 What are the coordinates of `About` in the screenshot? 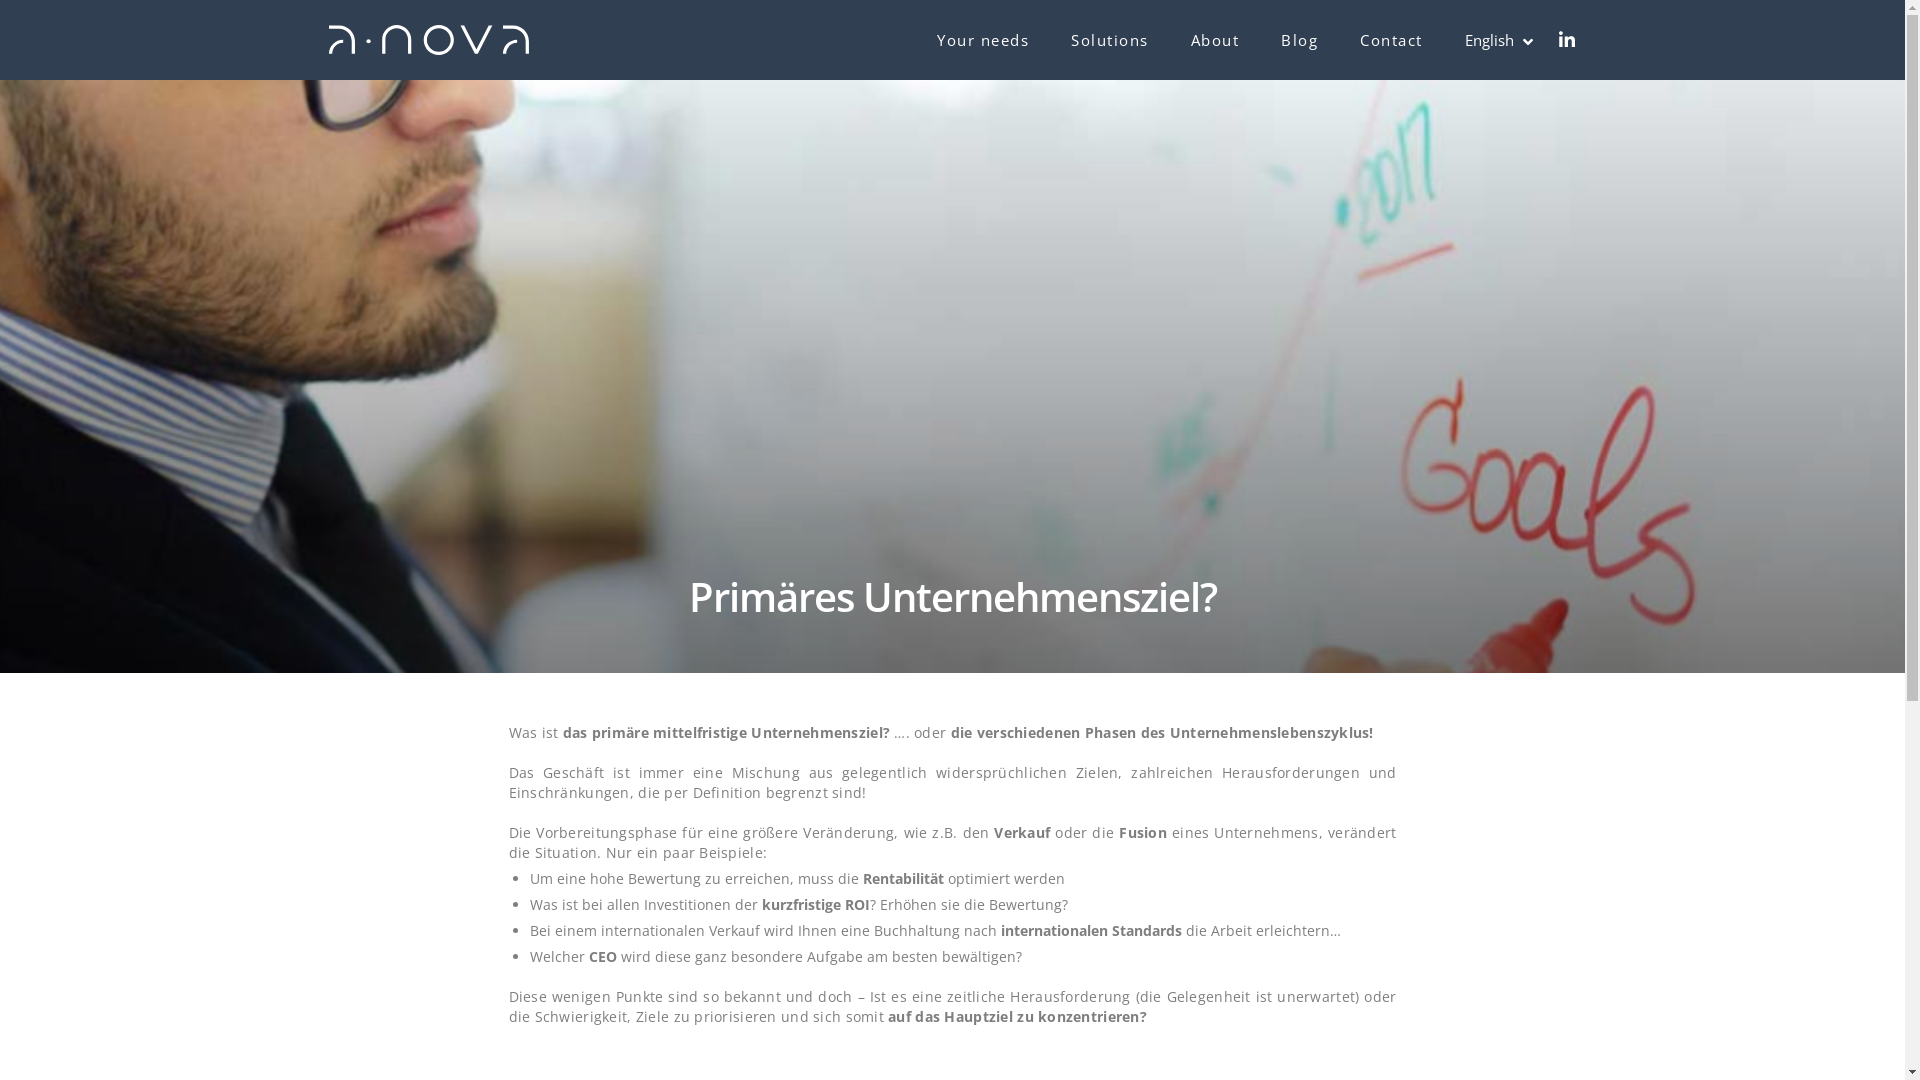 It's located at (669, 786).